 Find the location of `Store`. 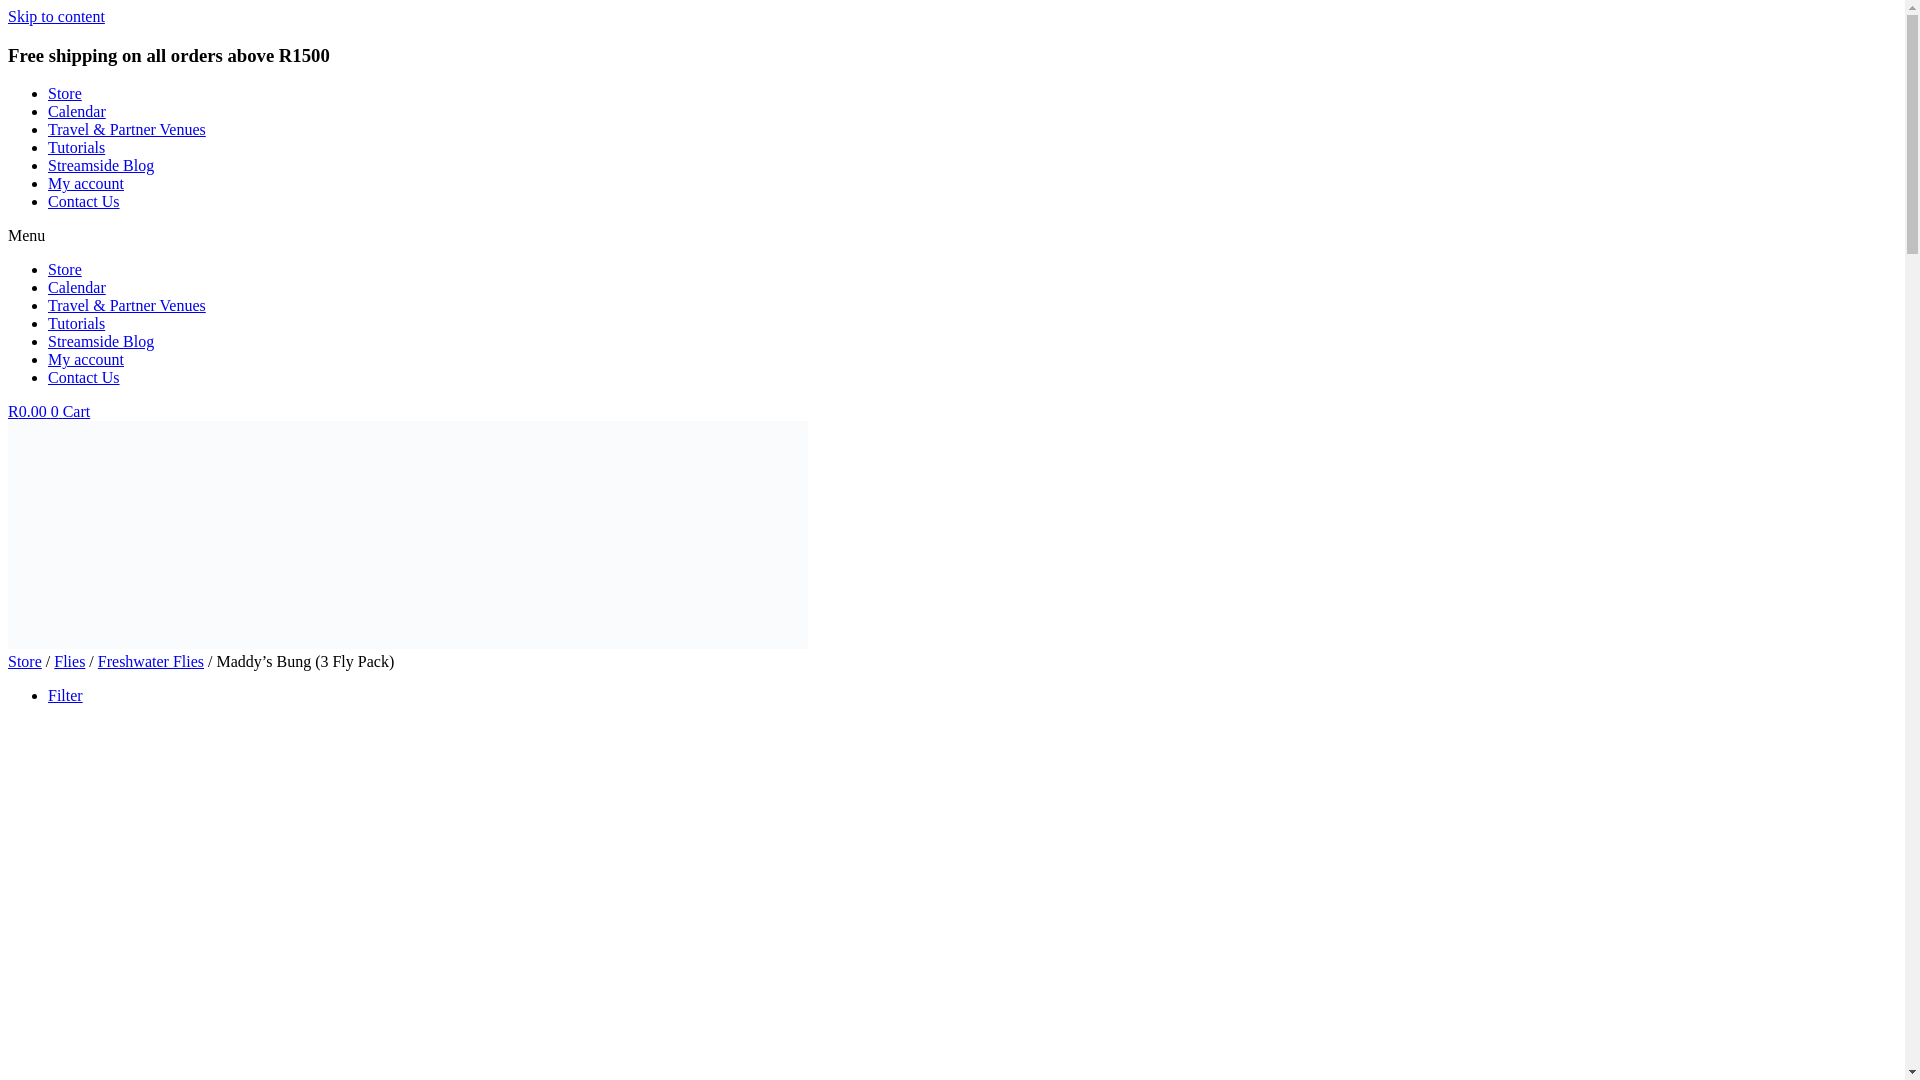

Store is located at coordinates (65, 93).